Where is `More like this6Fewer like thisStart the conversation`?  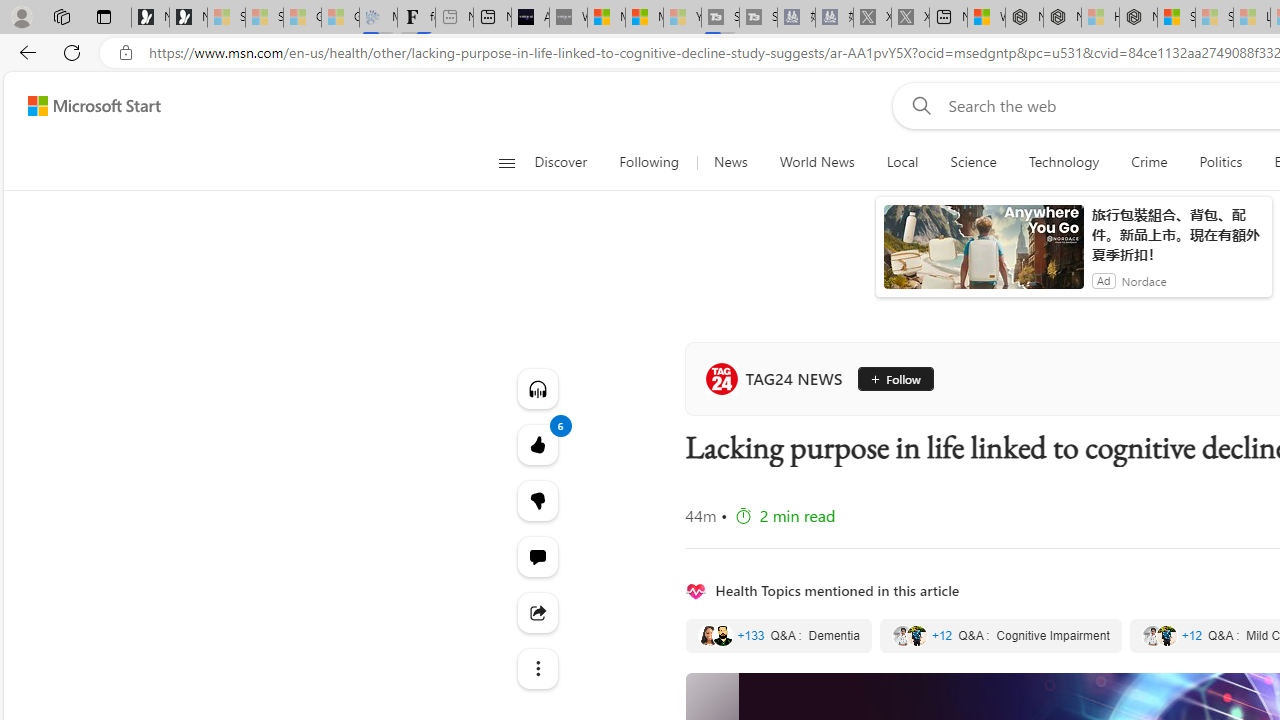 More like this6Fewer like thisStart the conversation is located at coordinates (538, 500).